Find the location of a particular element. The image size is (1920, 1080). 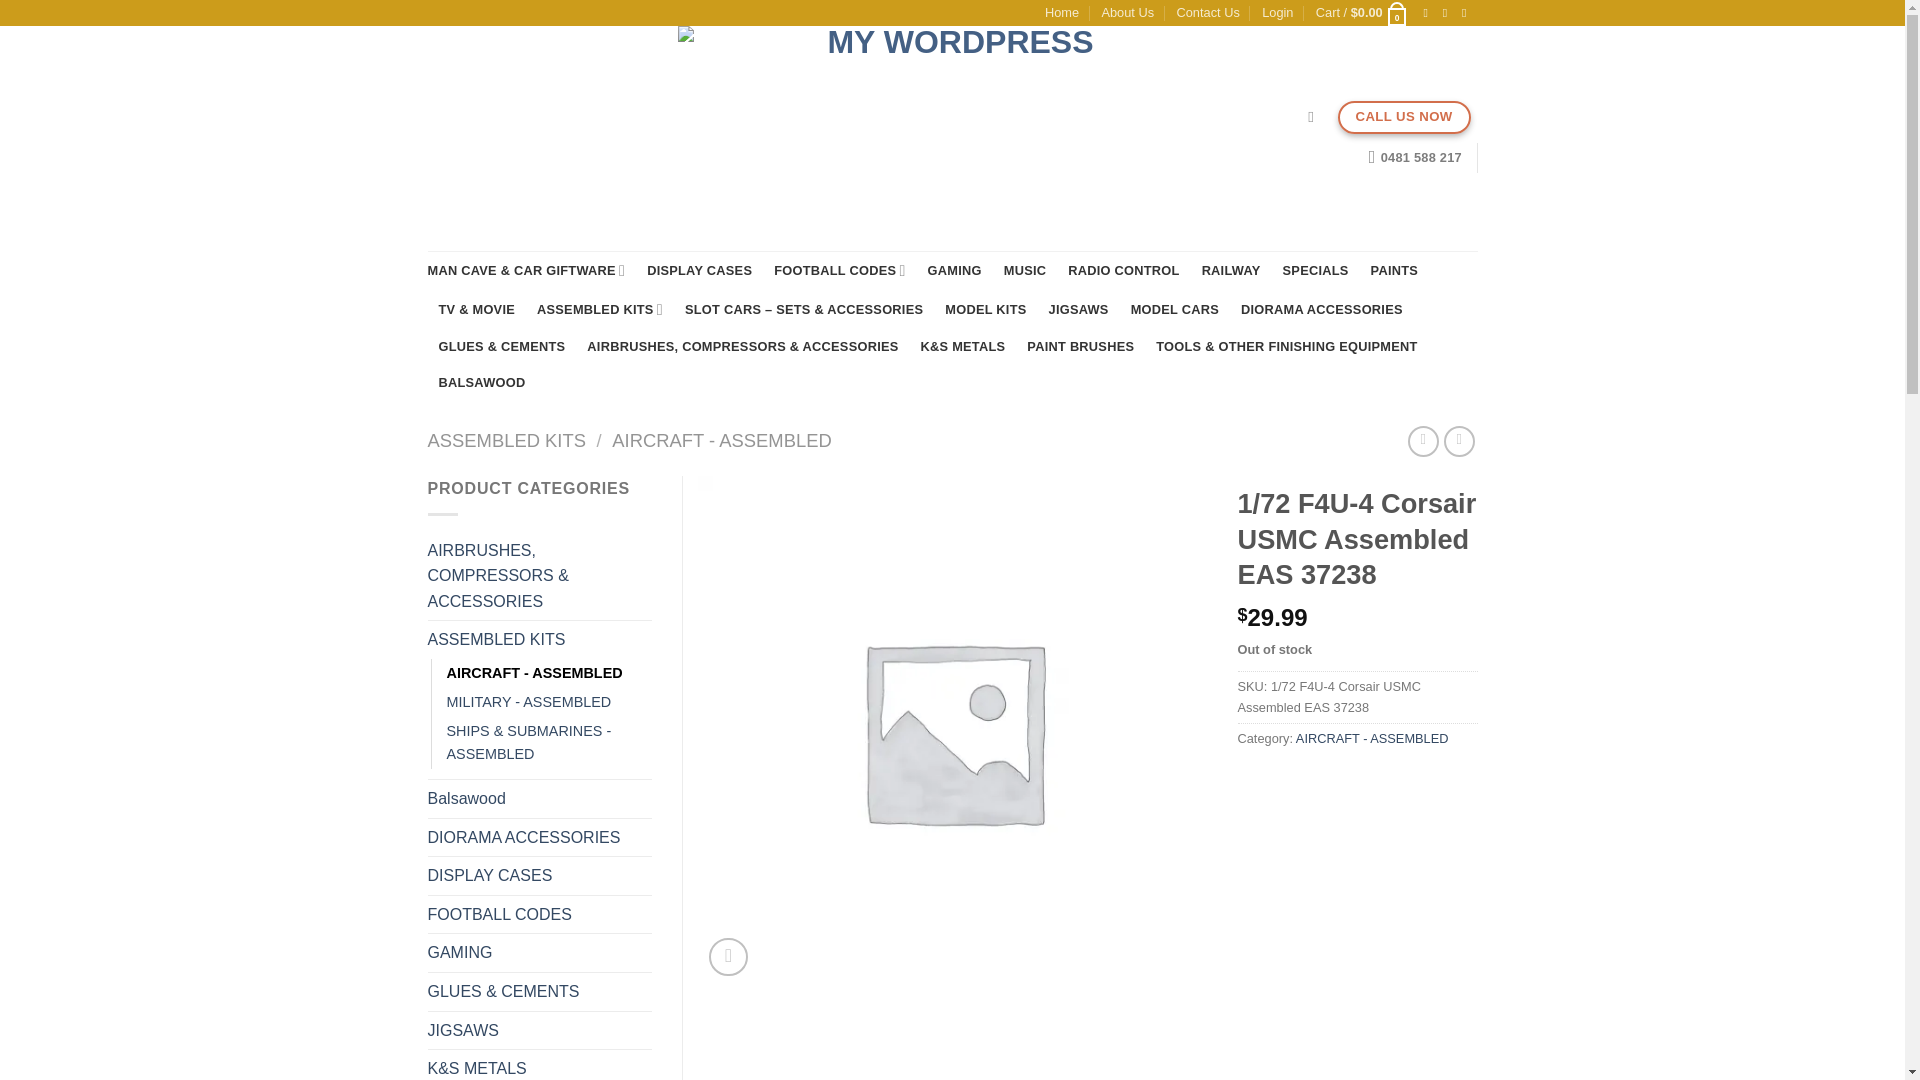

PAINTS is located at coordinates (1394, 270).